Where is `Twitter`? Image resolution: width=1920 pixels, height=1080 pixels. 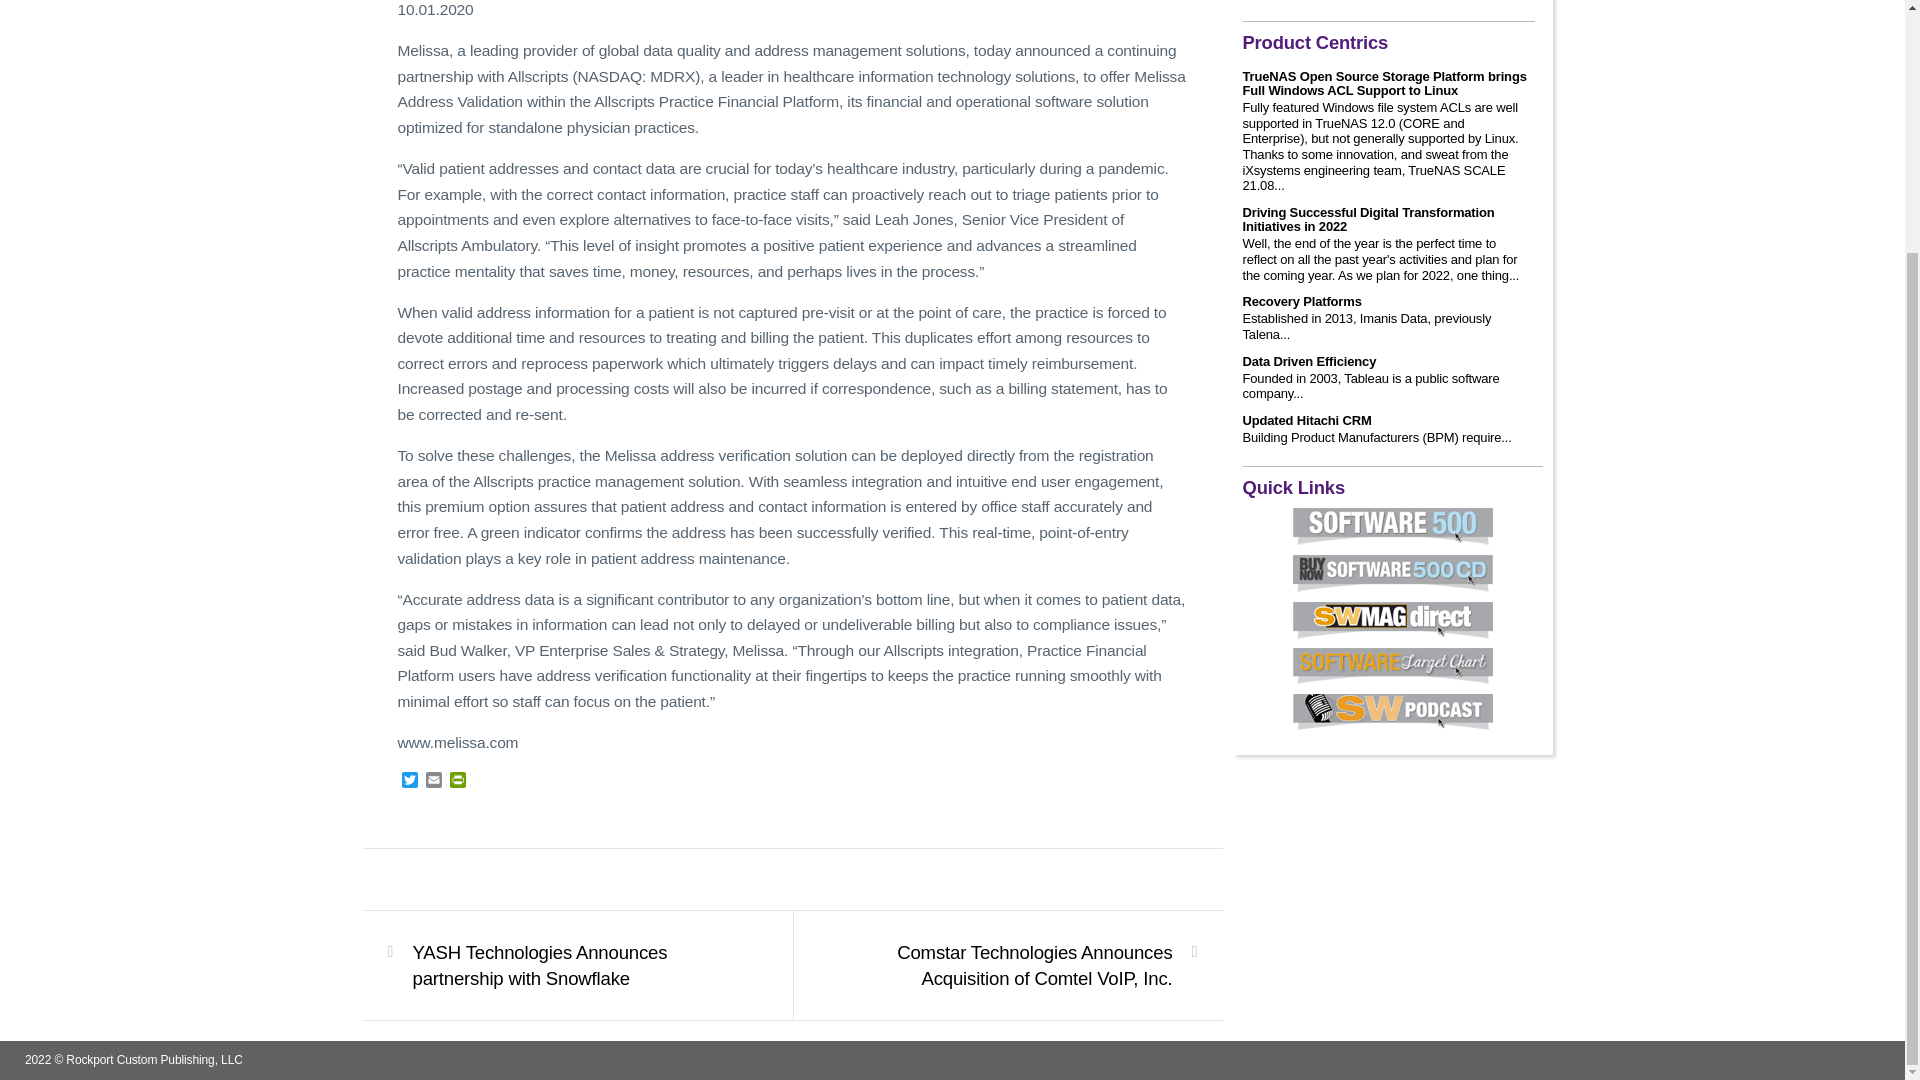
Twitter is located at coordinates (410, 781).